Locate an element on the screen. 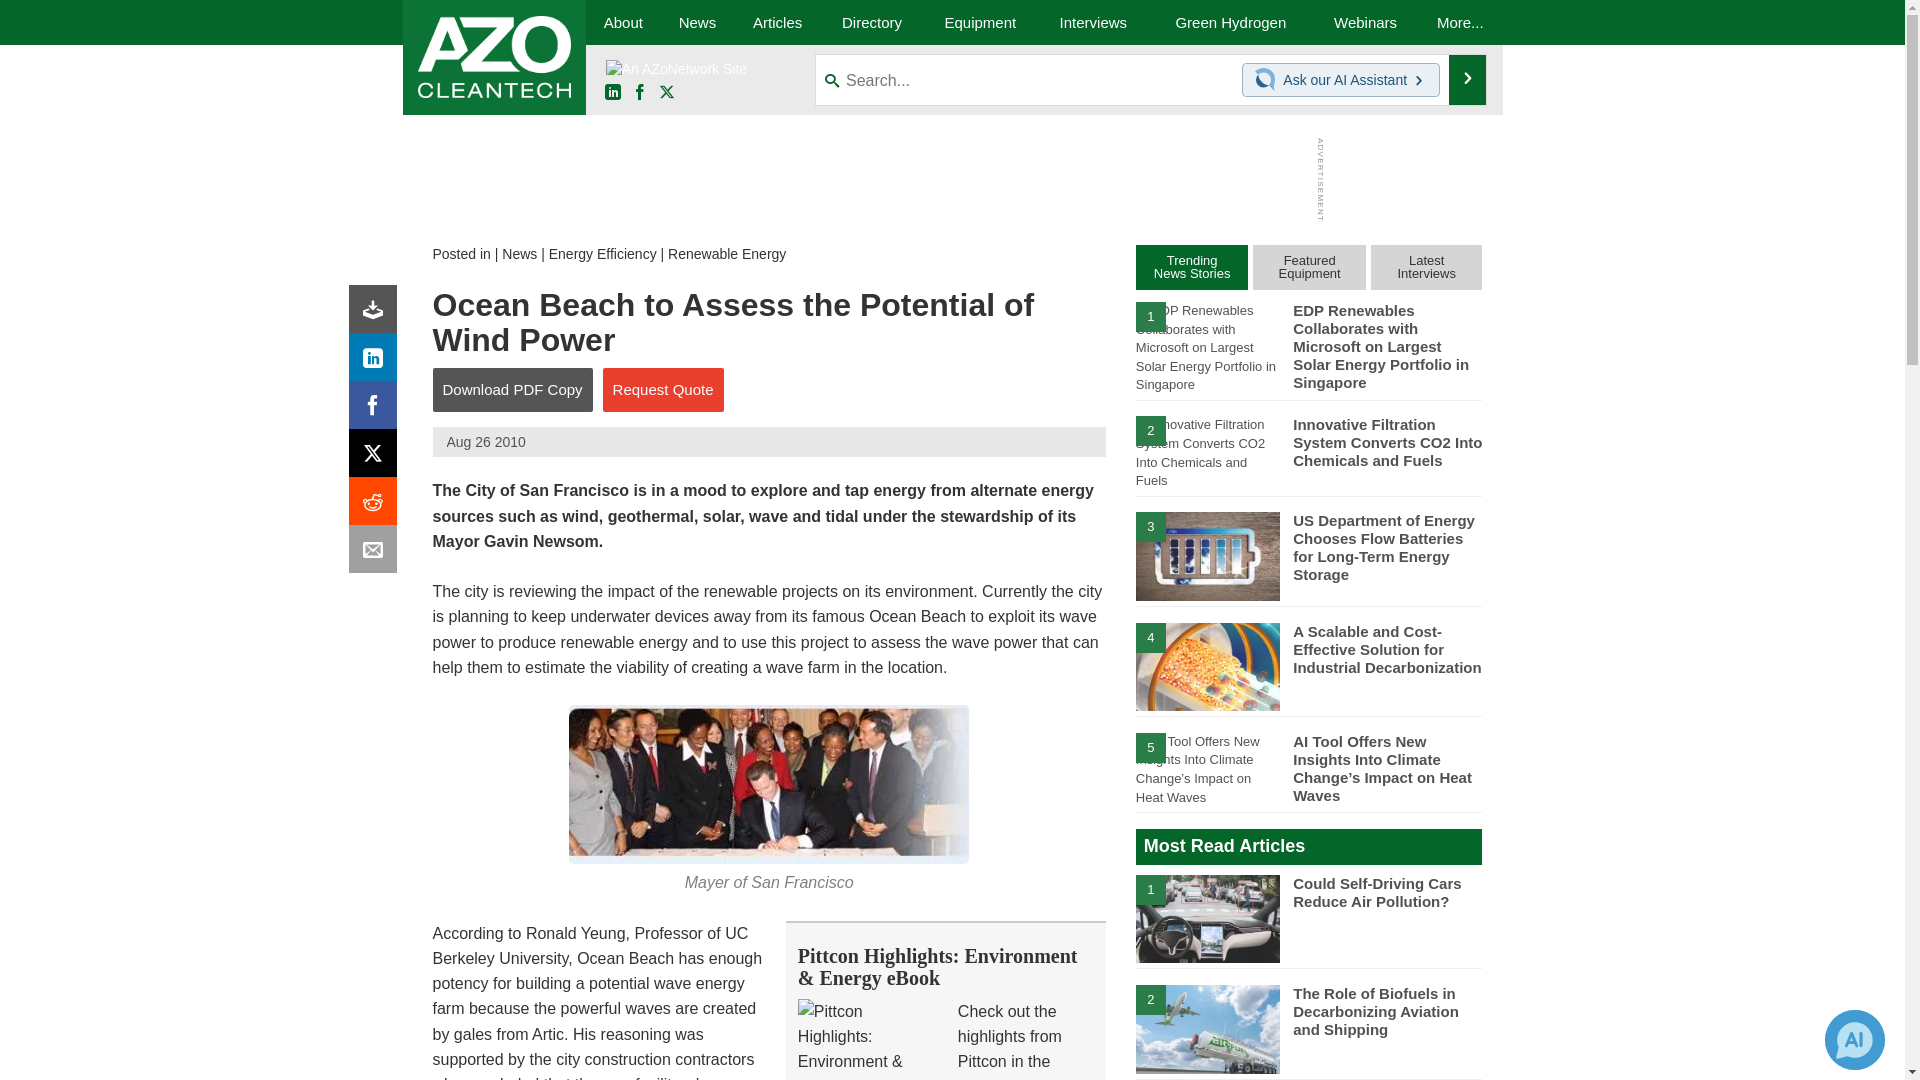 This screenshot has width=1920, height=1080. Facebook is located at coordinates (640, 93).